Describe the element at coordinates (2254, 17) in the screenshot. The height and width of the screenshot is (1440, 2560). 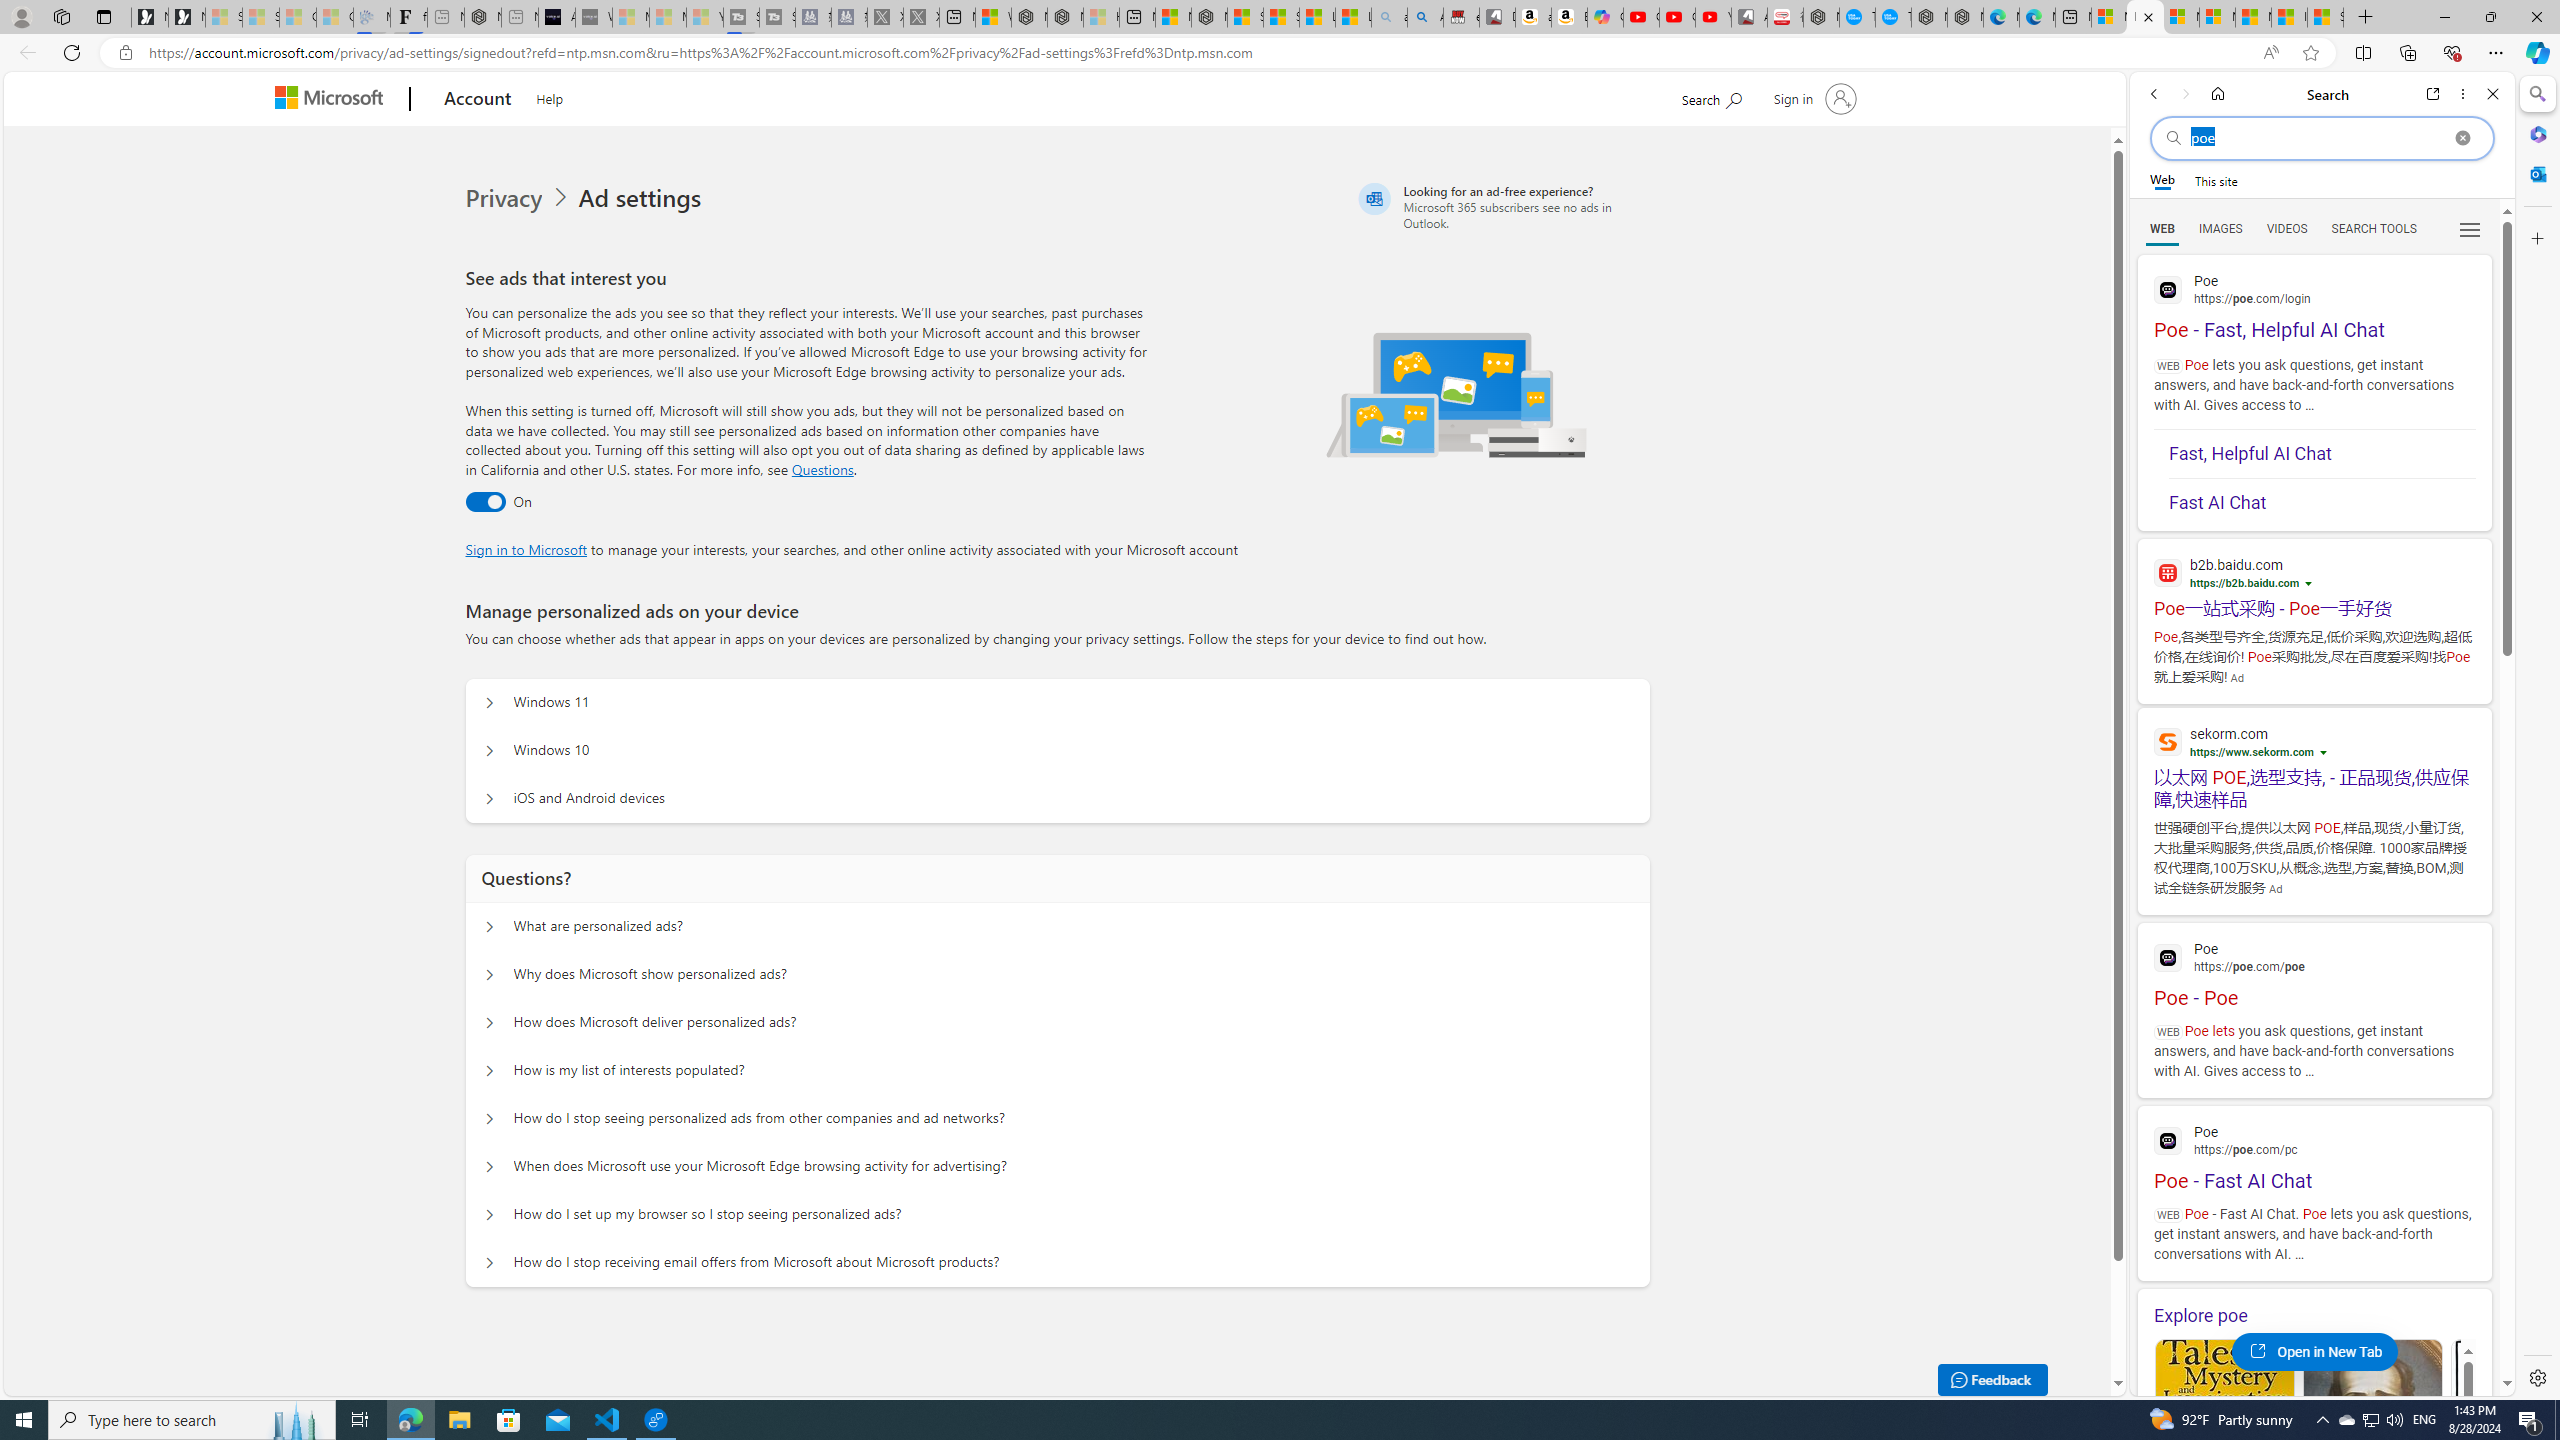
I see `Microsoft Start` at that location.